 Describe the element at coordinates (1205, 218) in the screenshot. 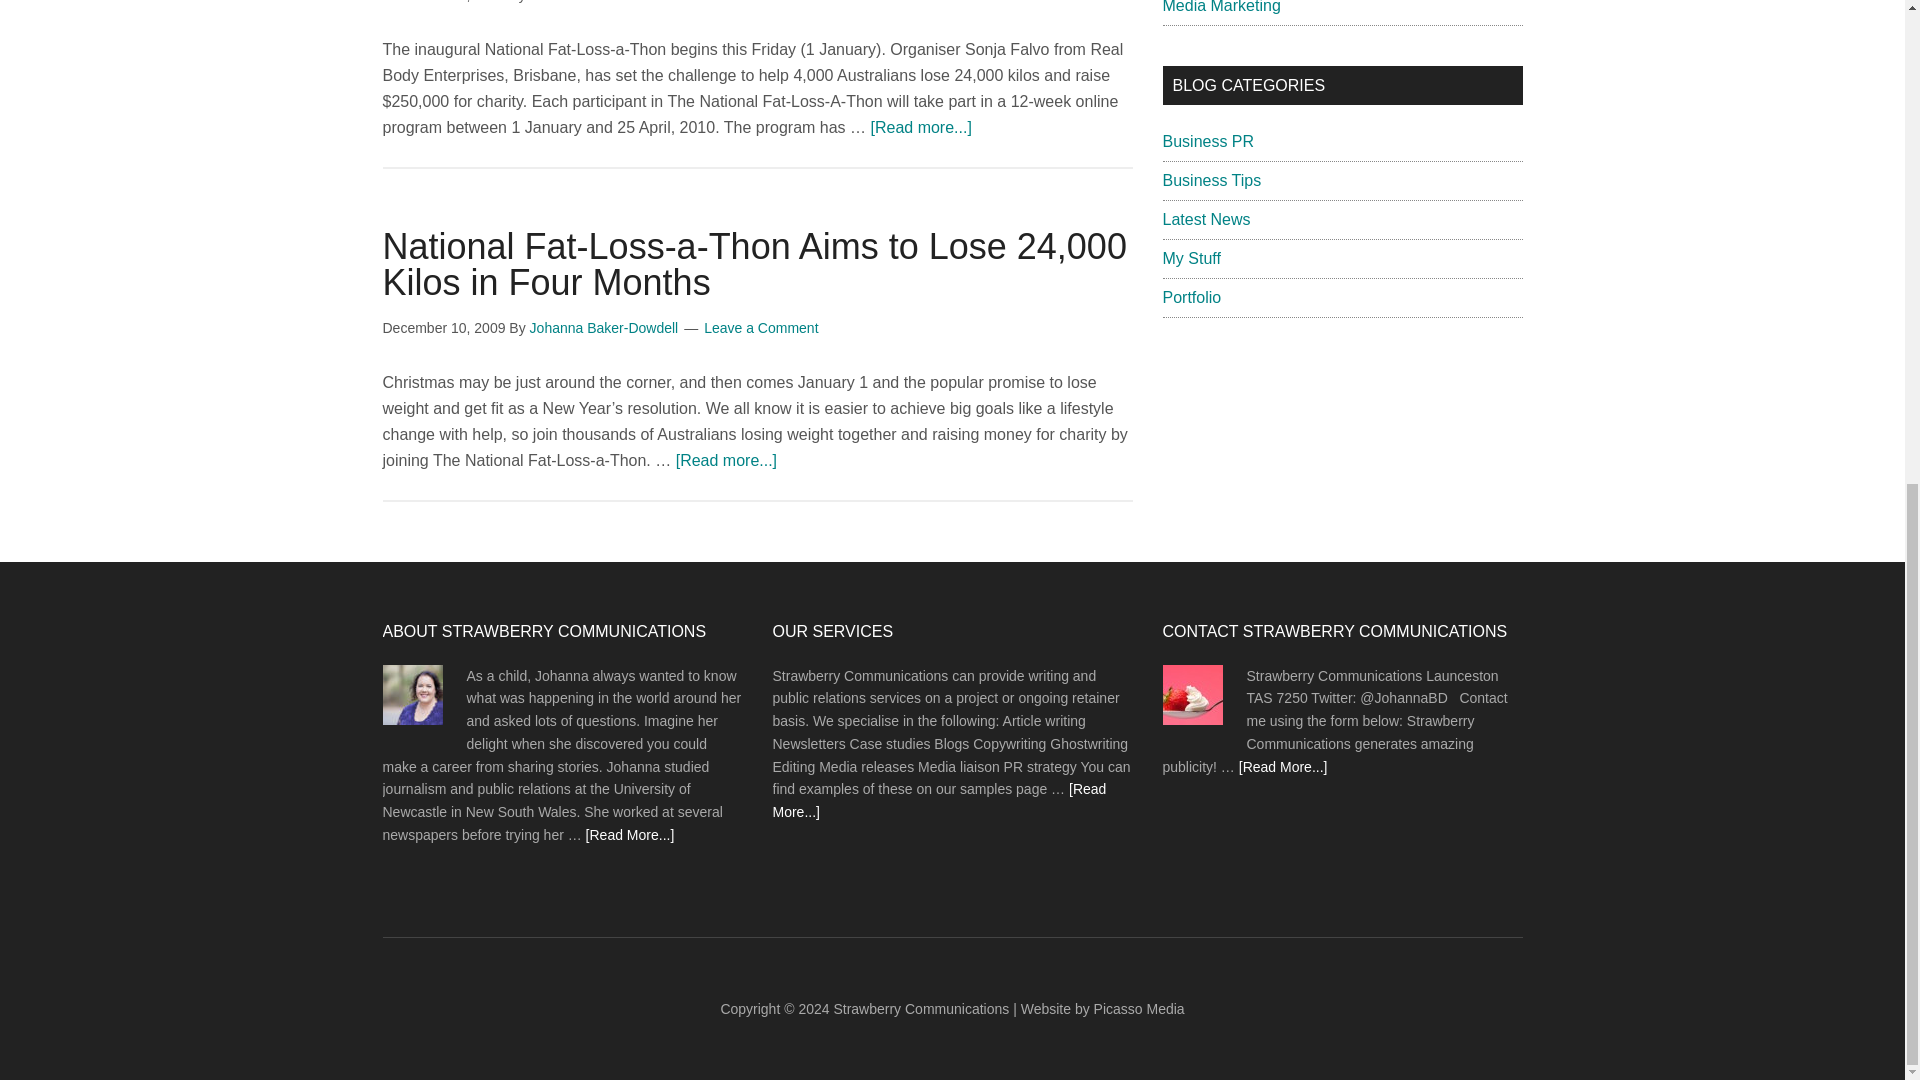

I see `Latest News` at that location.